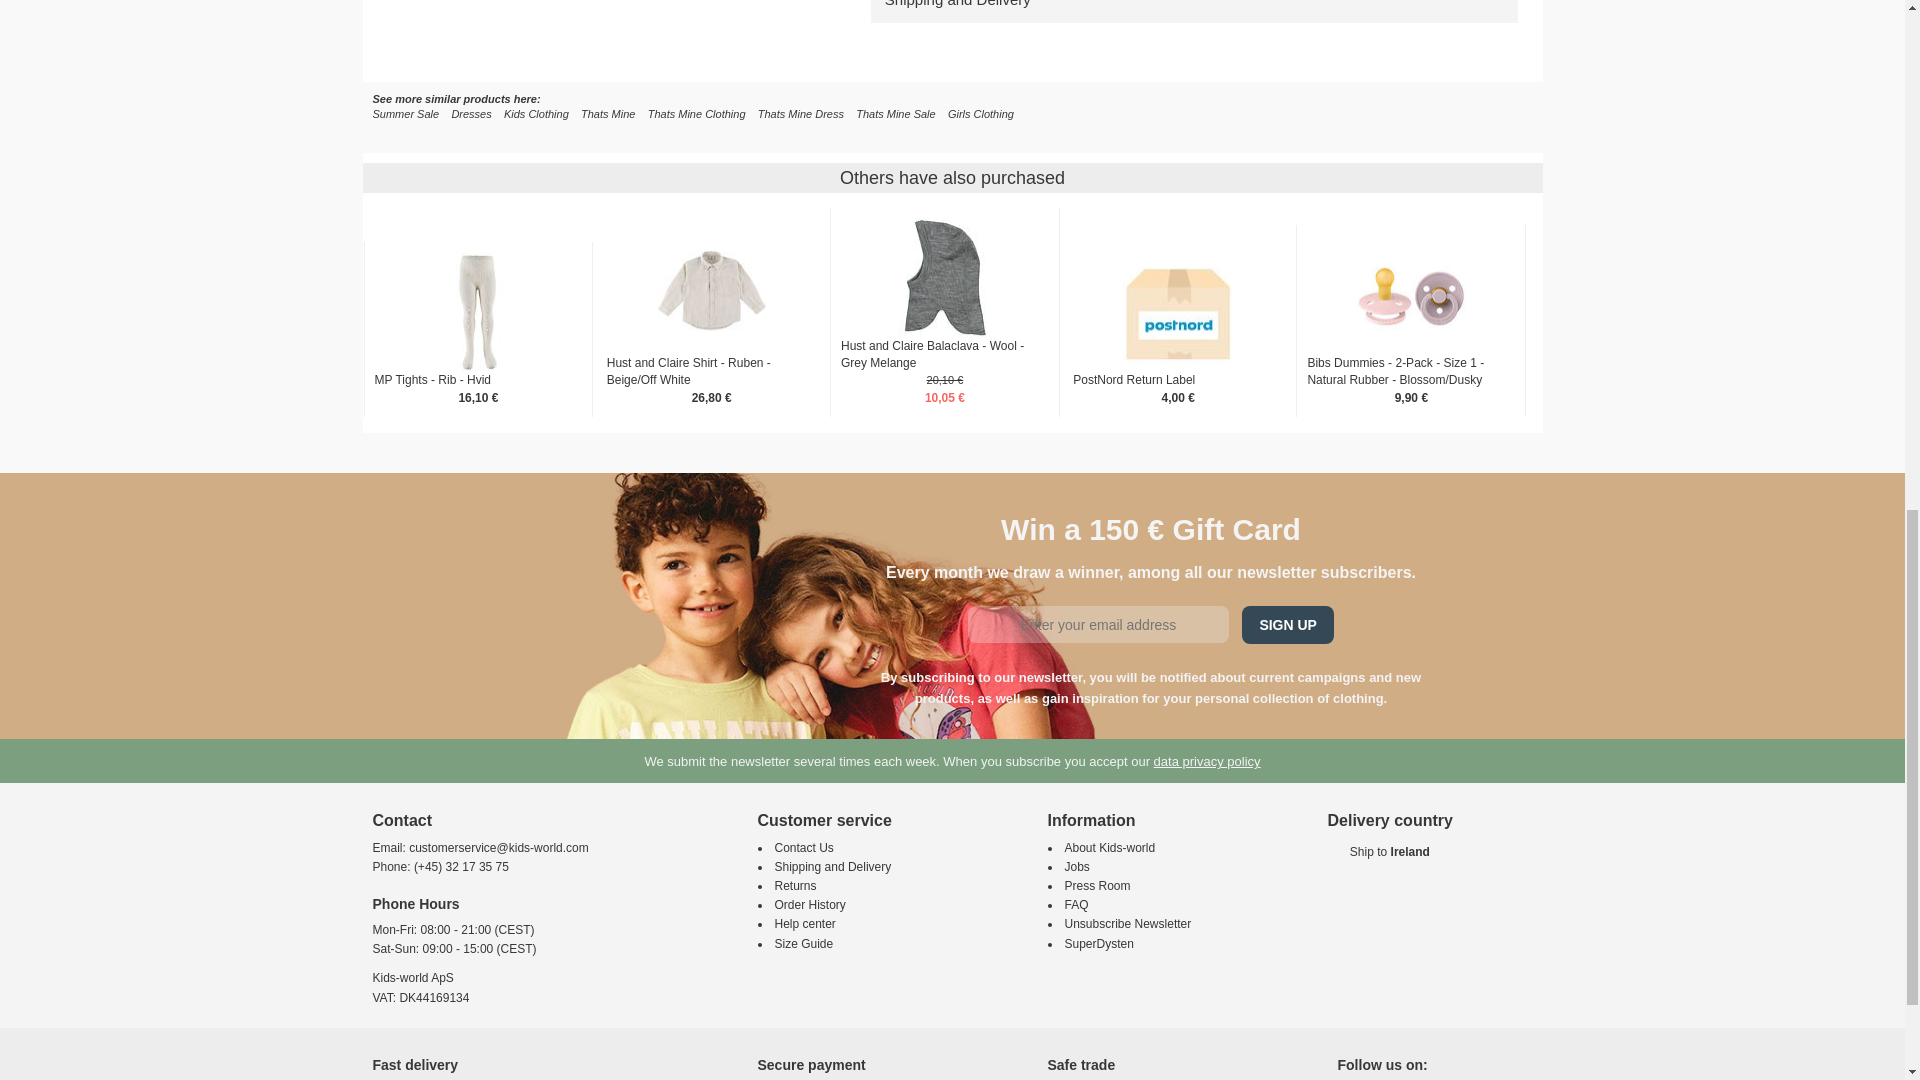  I want to click on PostNord Return Label, so click(1178, 311).